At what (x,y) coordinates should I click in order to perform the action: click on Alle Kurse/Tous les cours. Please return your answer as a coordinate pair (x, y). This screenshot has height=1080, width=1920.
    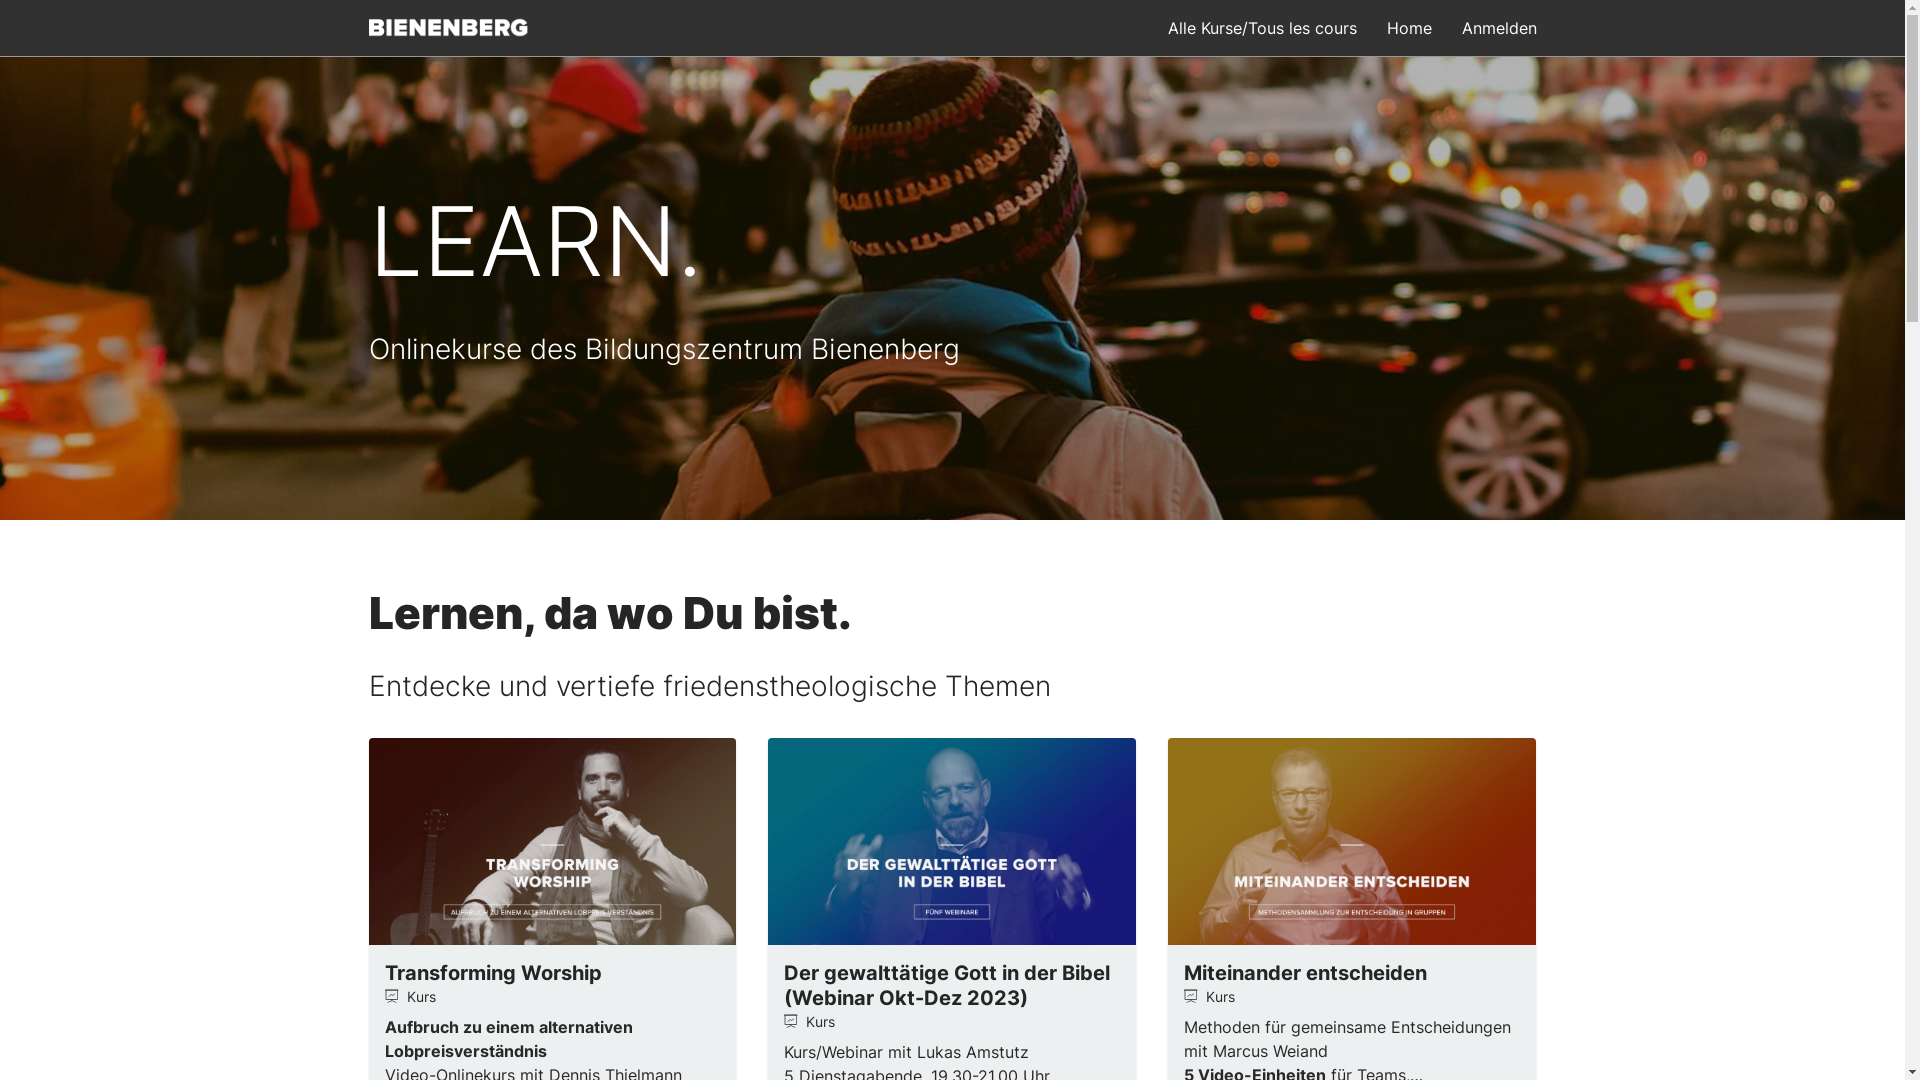
    Looking at the image, I should click on (1262, 28).